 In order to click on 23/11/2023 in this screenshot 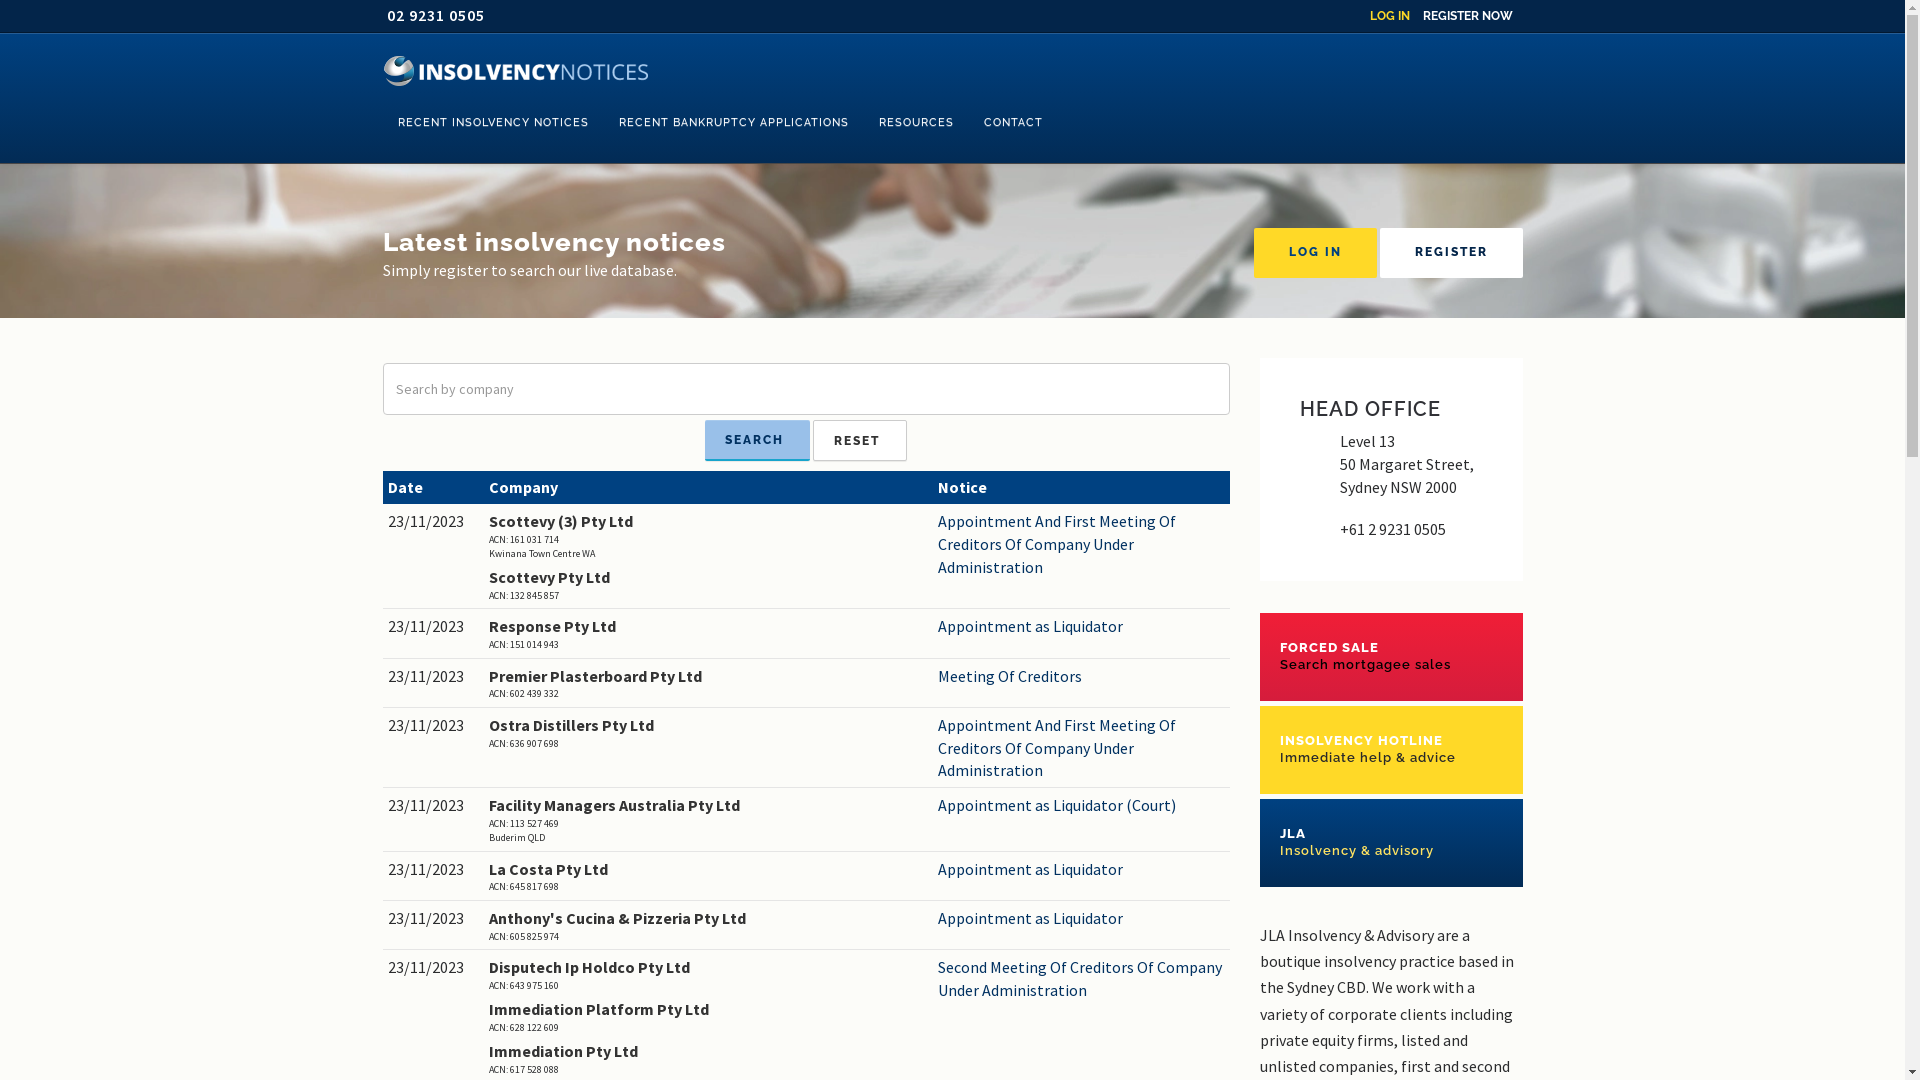, I will do `click(434, 870)`.